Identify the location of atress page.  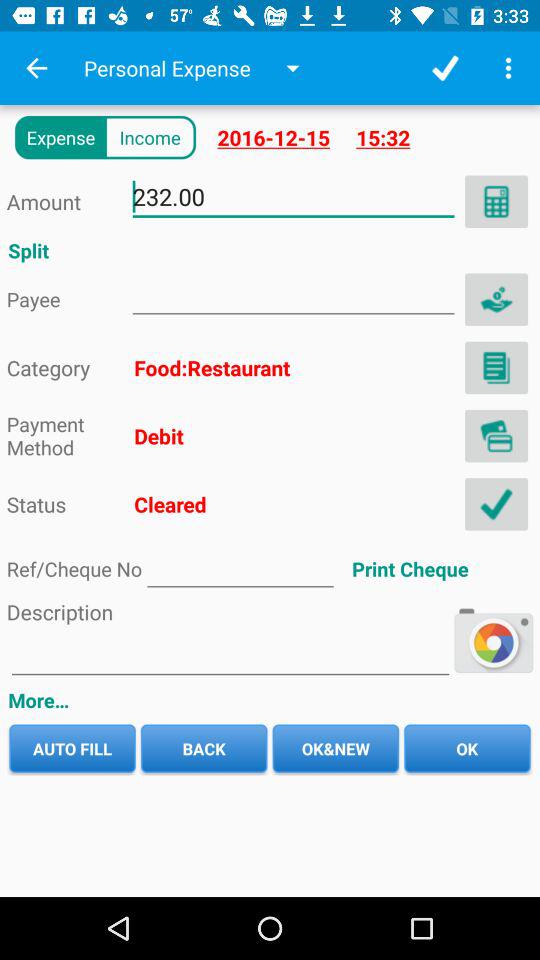
(293, 294).